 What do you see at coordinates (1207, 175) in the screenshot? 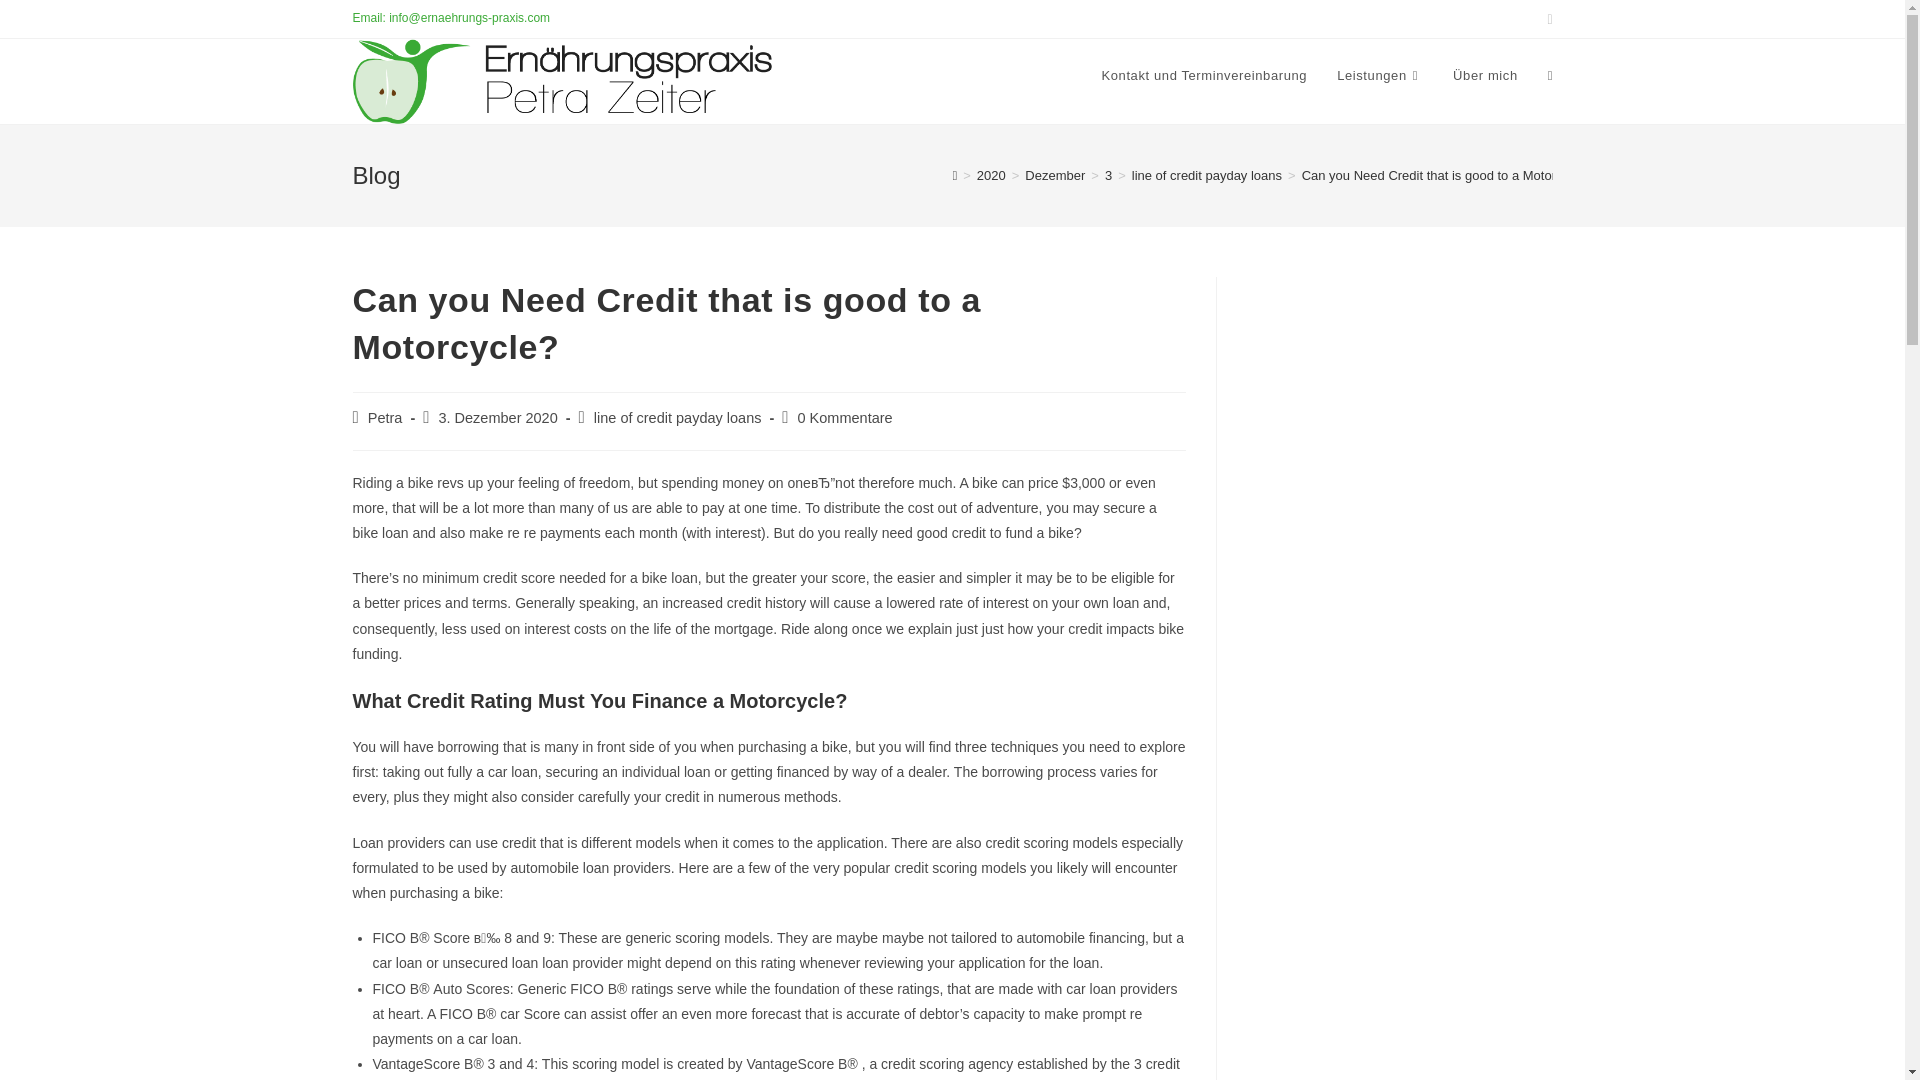
I see `line of credit payday loans` at bounding box center [1207, 175].